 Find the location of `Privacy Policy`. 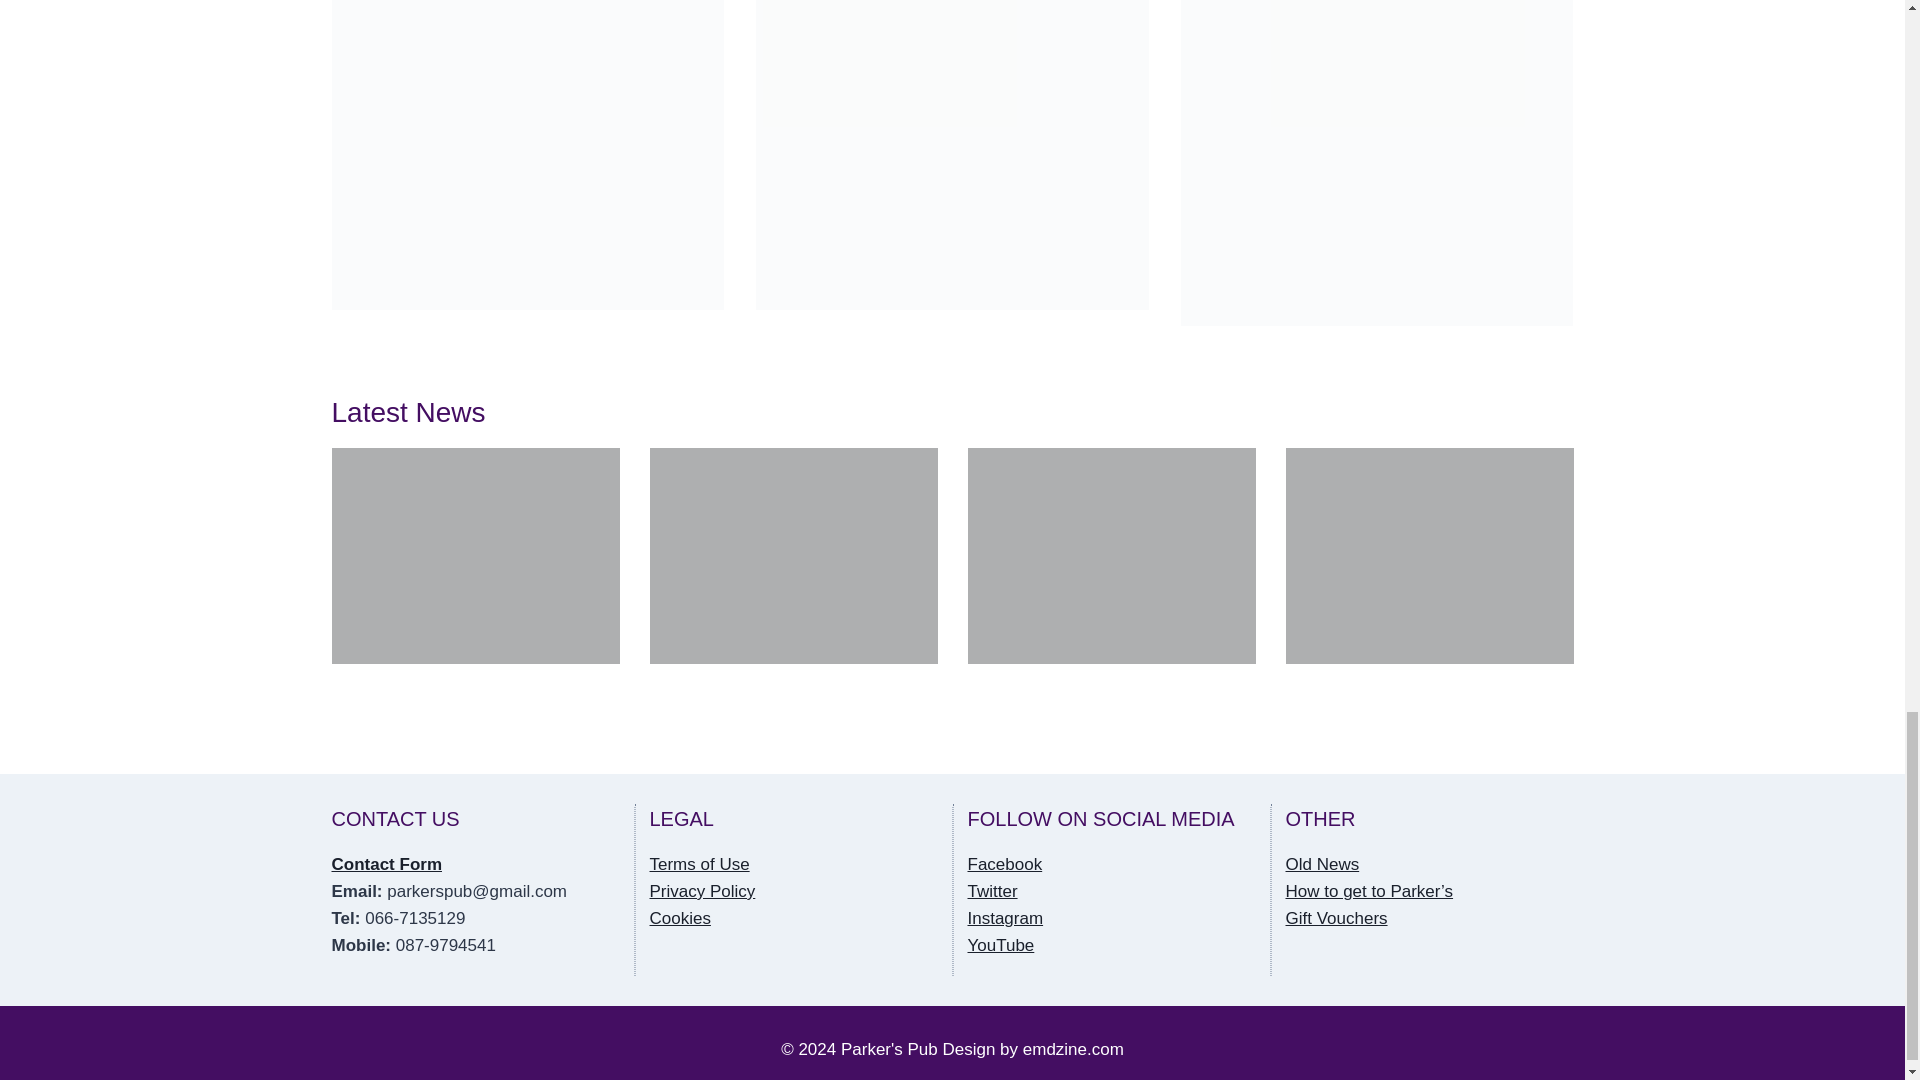

Privacy Policy is located at coordinates (703, 891).